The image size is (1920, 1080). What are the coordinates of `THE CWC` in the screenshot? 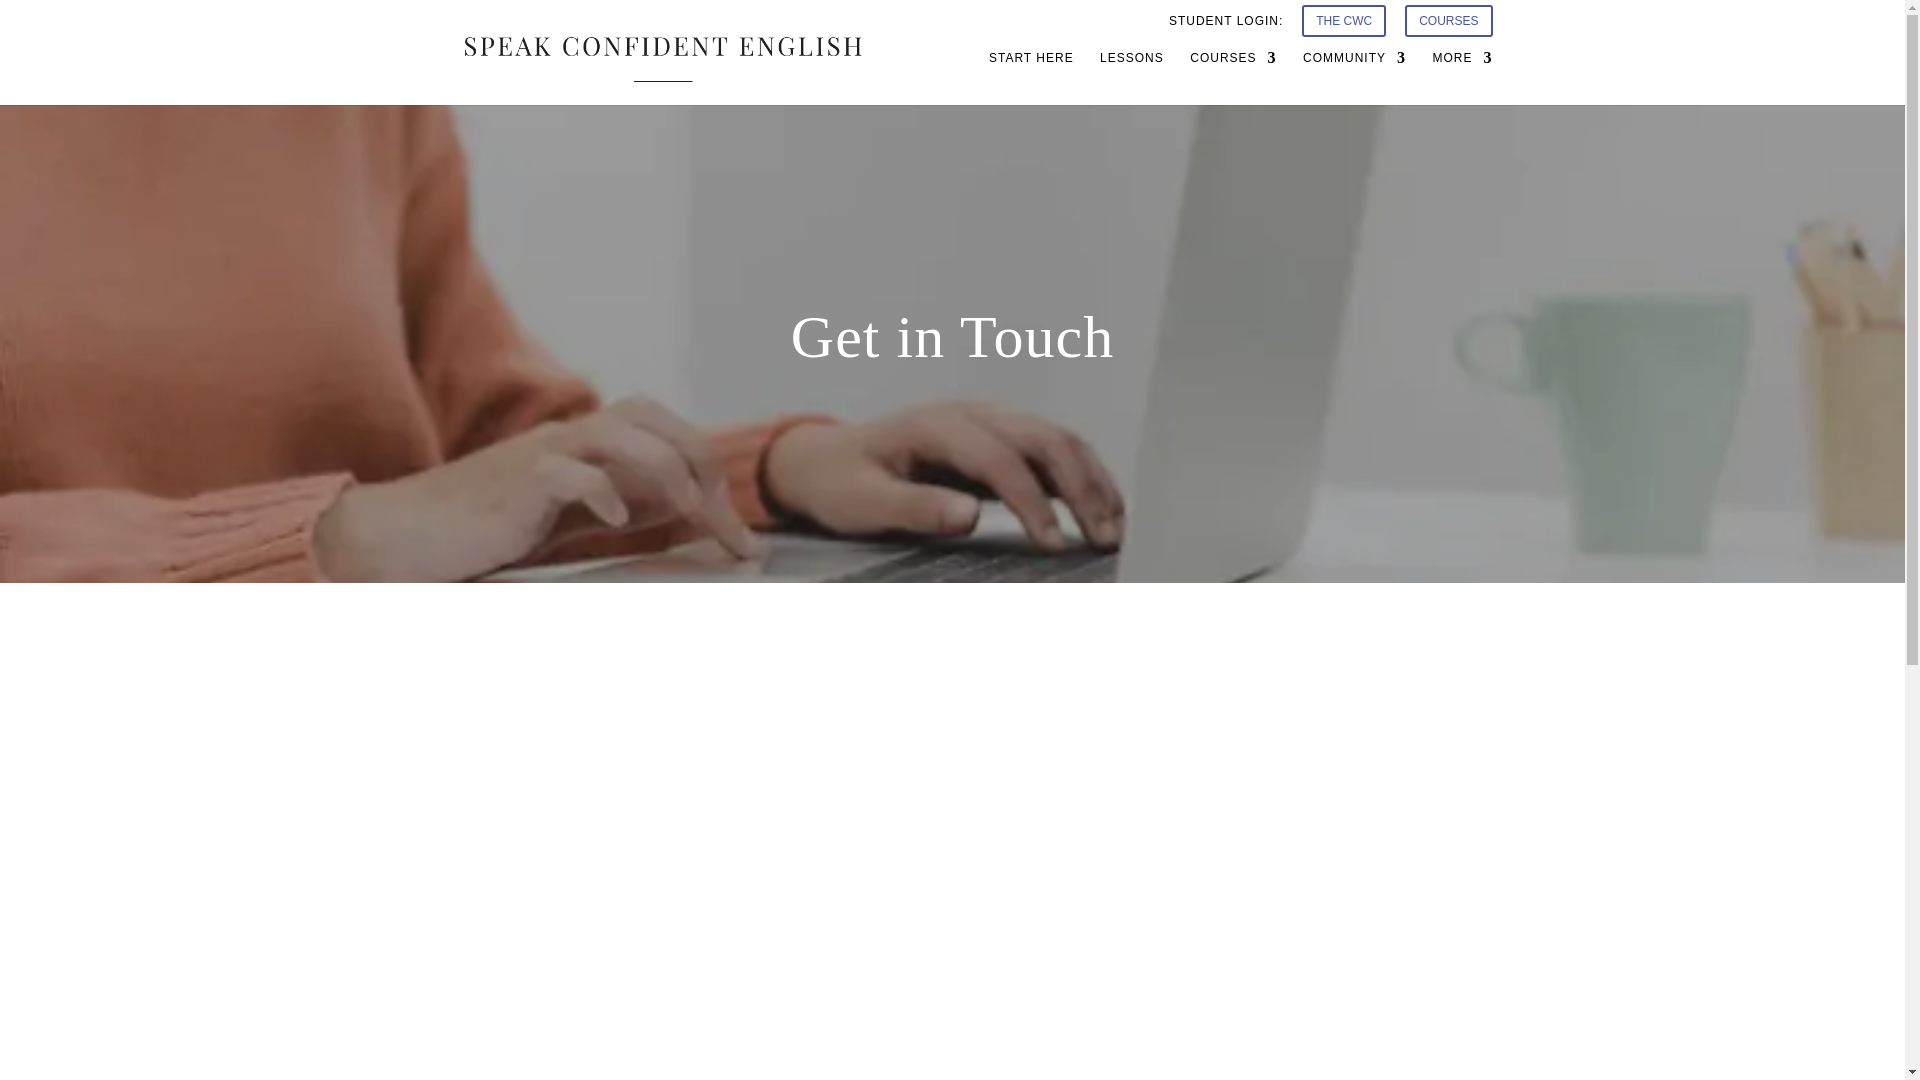 It's located at (1344, 26).